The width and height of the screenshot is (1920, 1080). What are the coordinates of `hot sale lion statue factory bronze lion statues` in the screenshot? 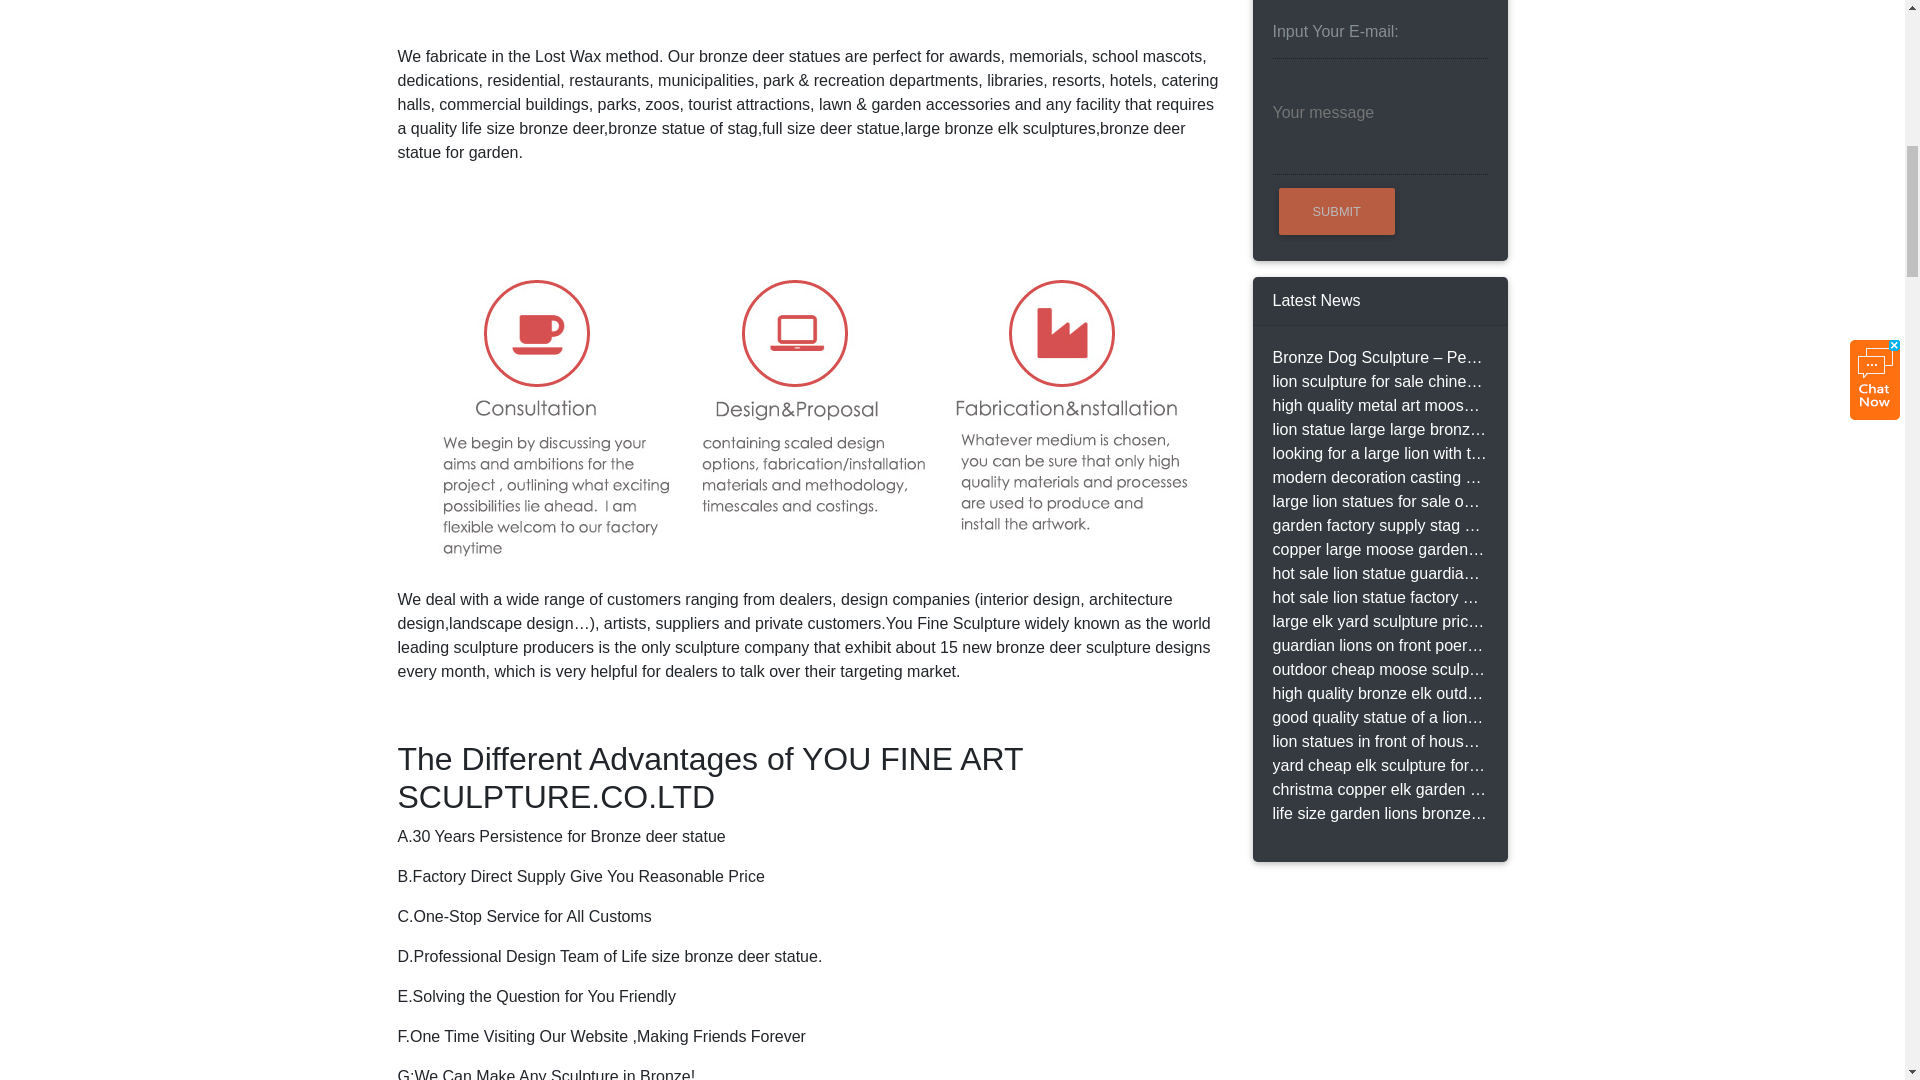 It's located at (1378, 598).